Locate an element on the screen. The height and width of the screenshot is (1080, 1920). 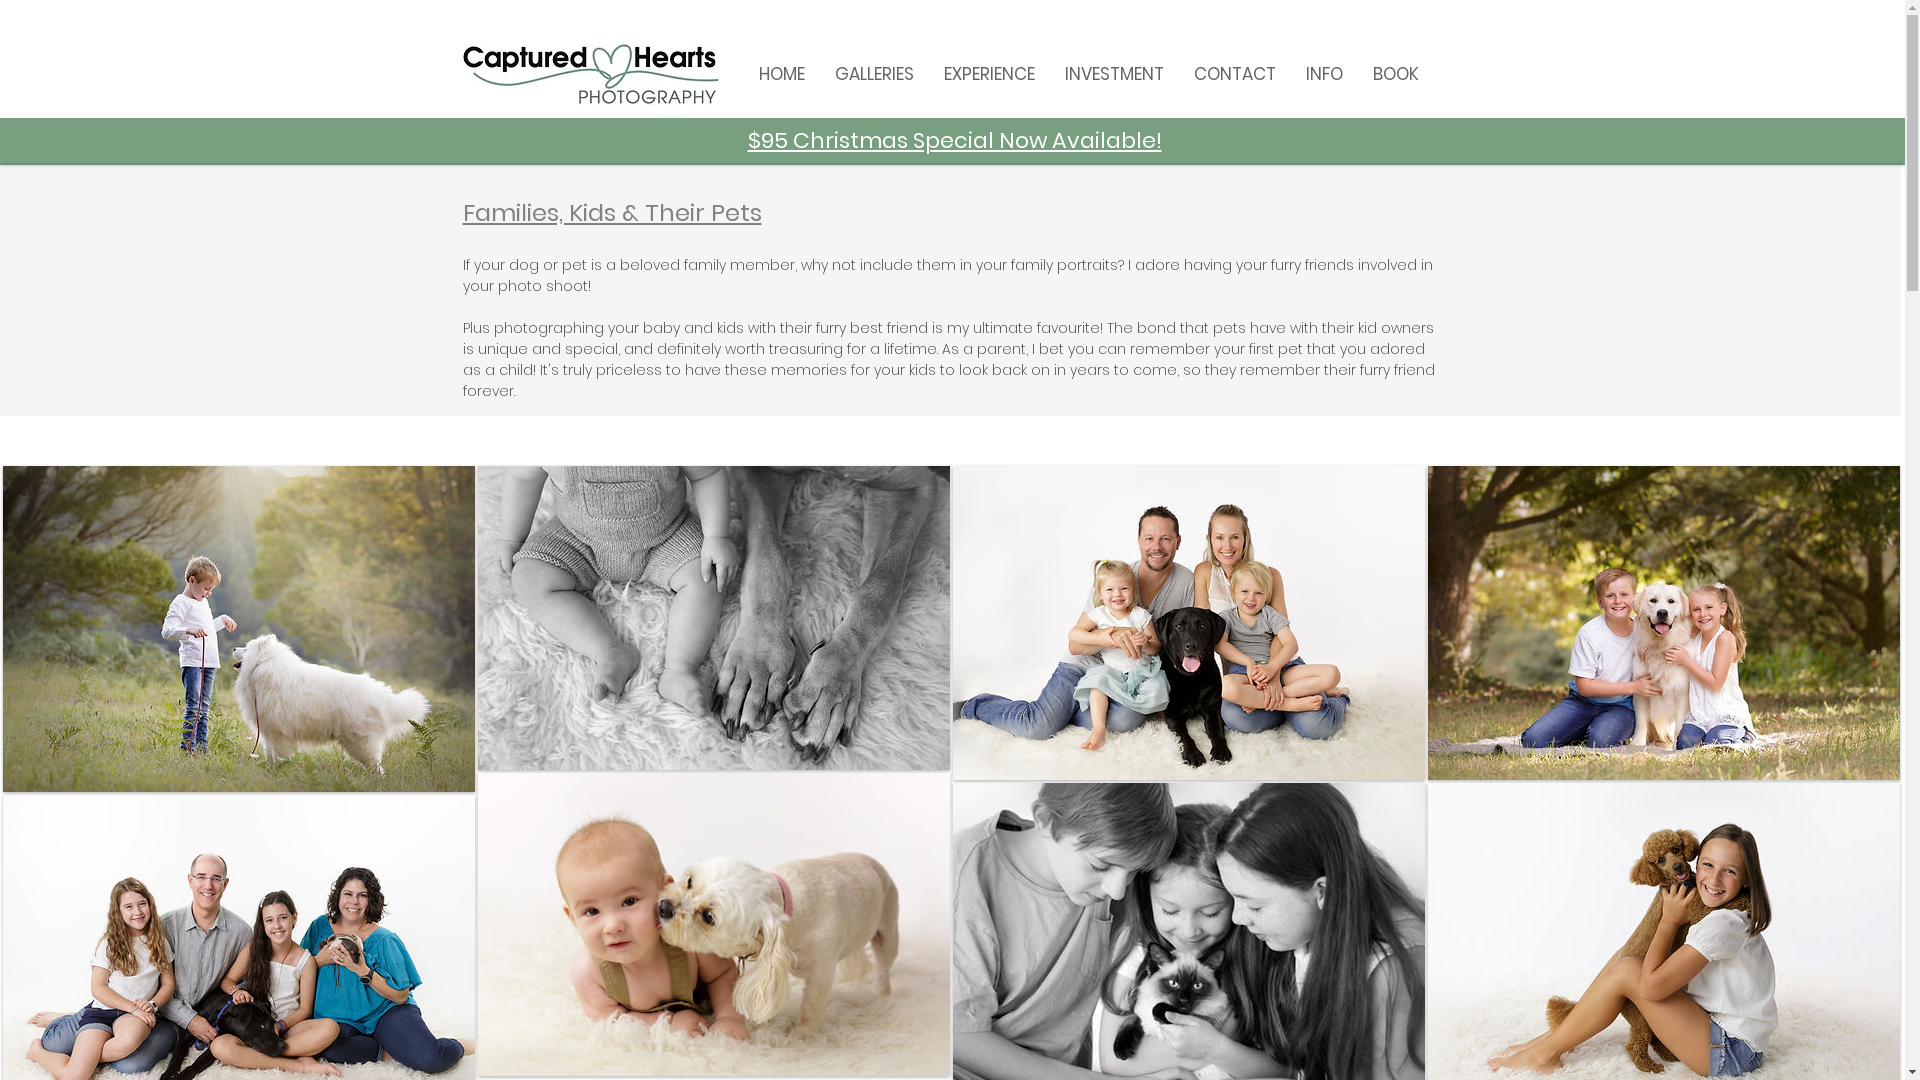
HOME is located at coordinates (782, 74).